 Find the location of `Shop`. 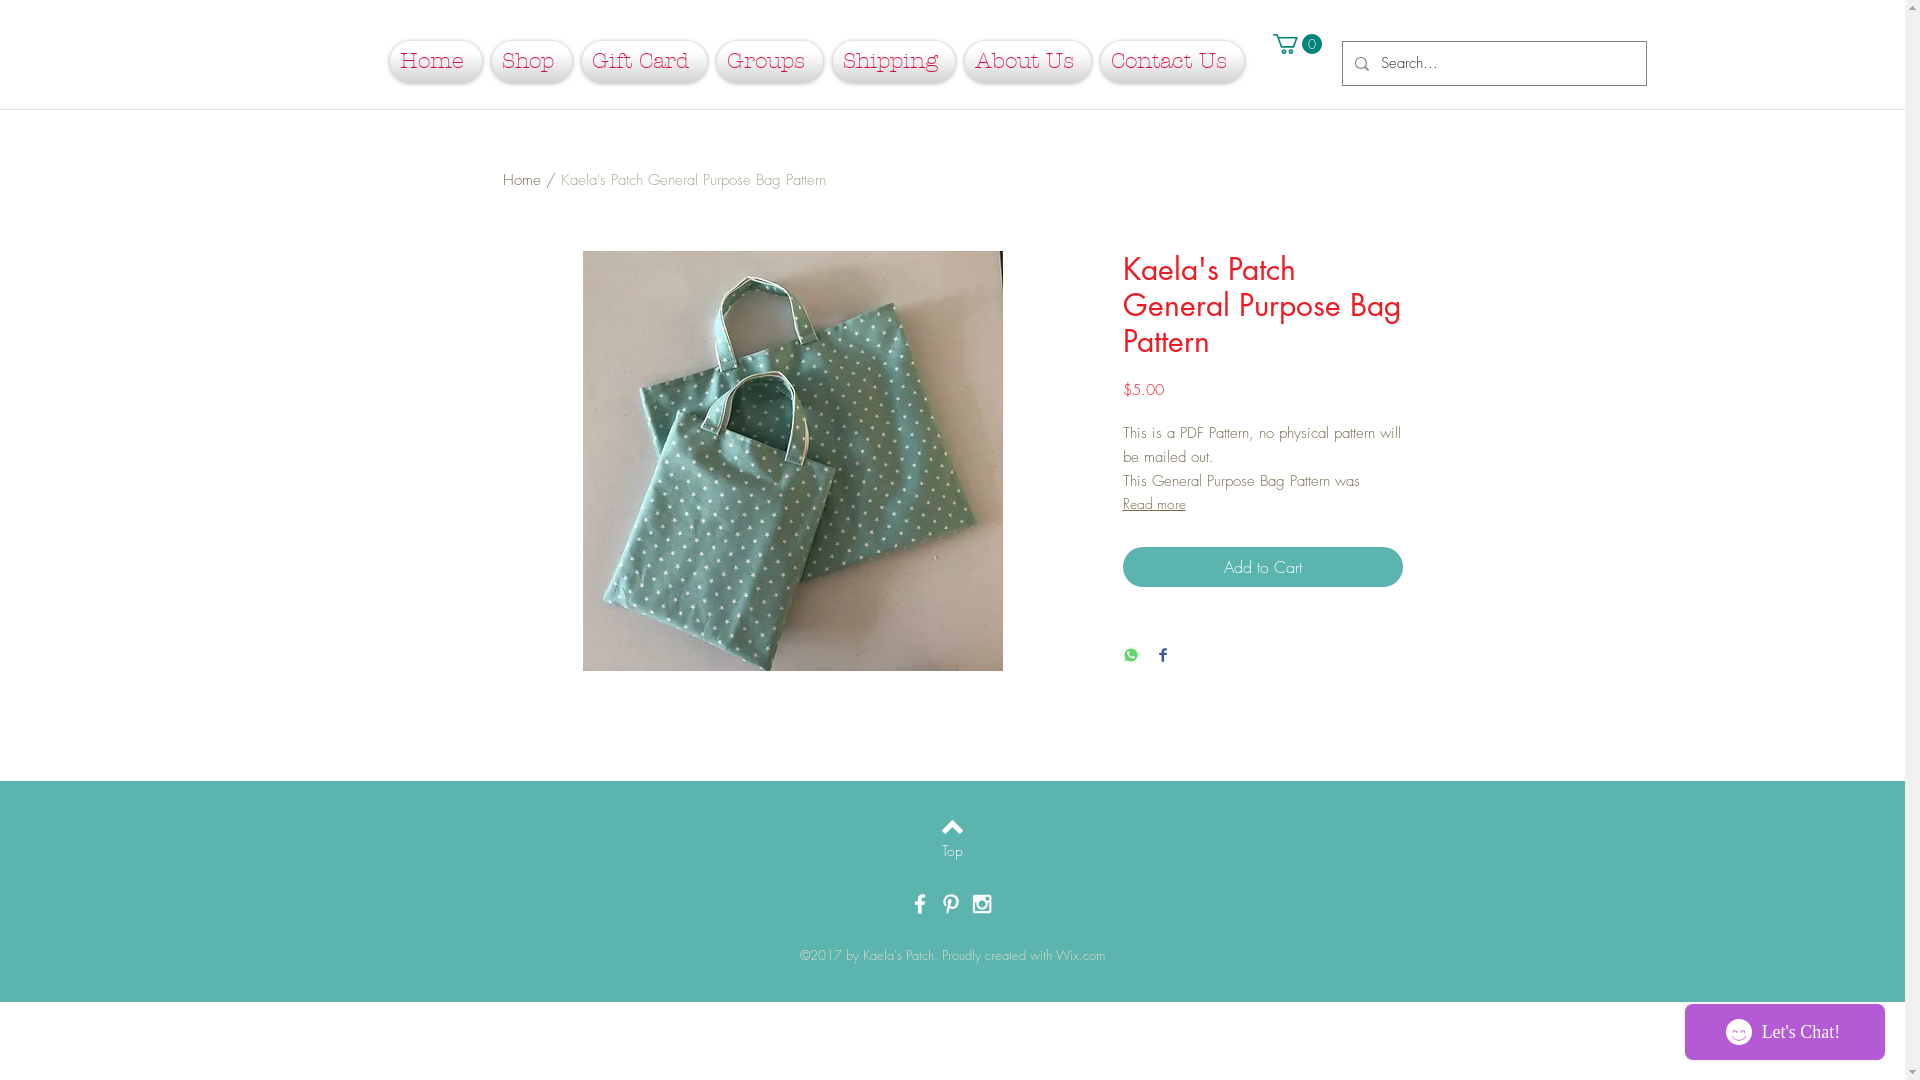

Shop is located at coordinates (531, 62).